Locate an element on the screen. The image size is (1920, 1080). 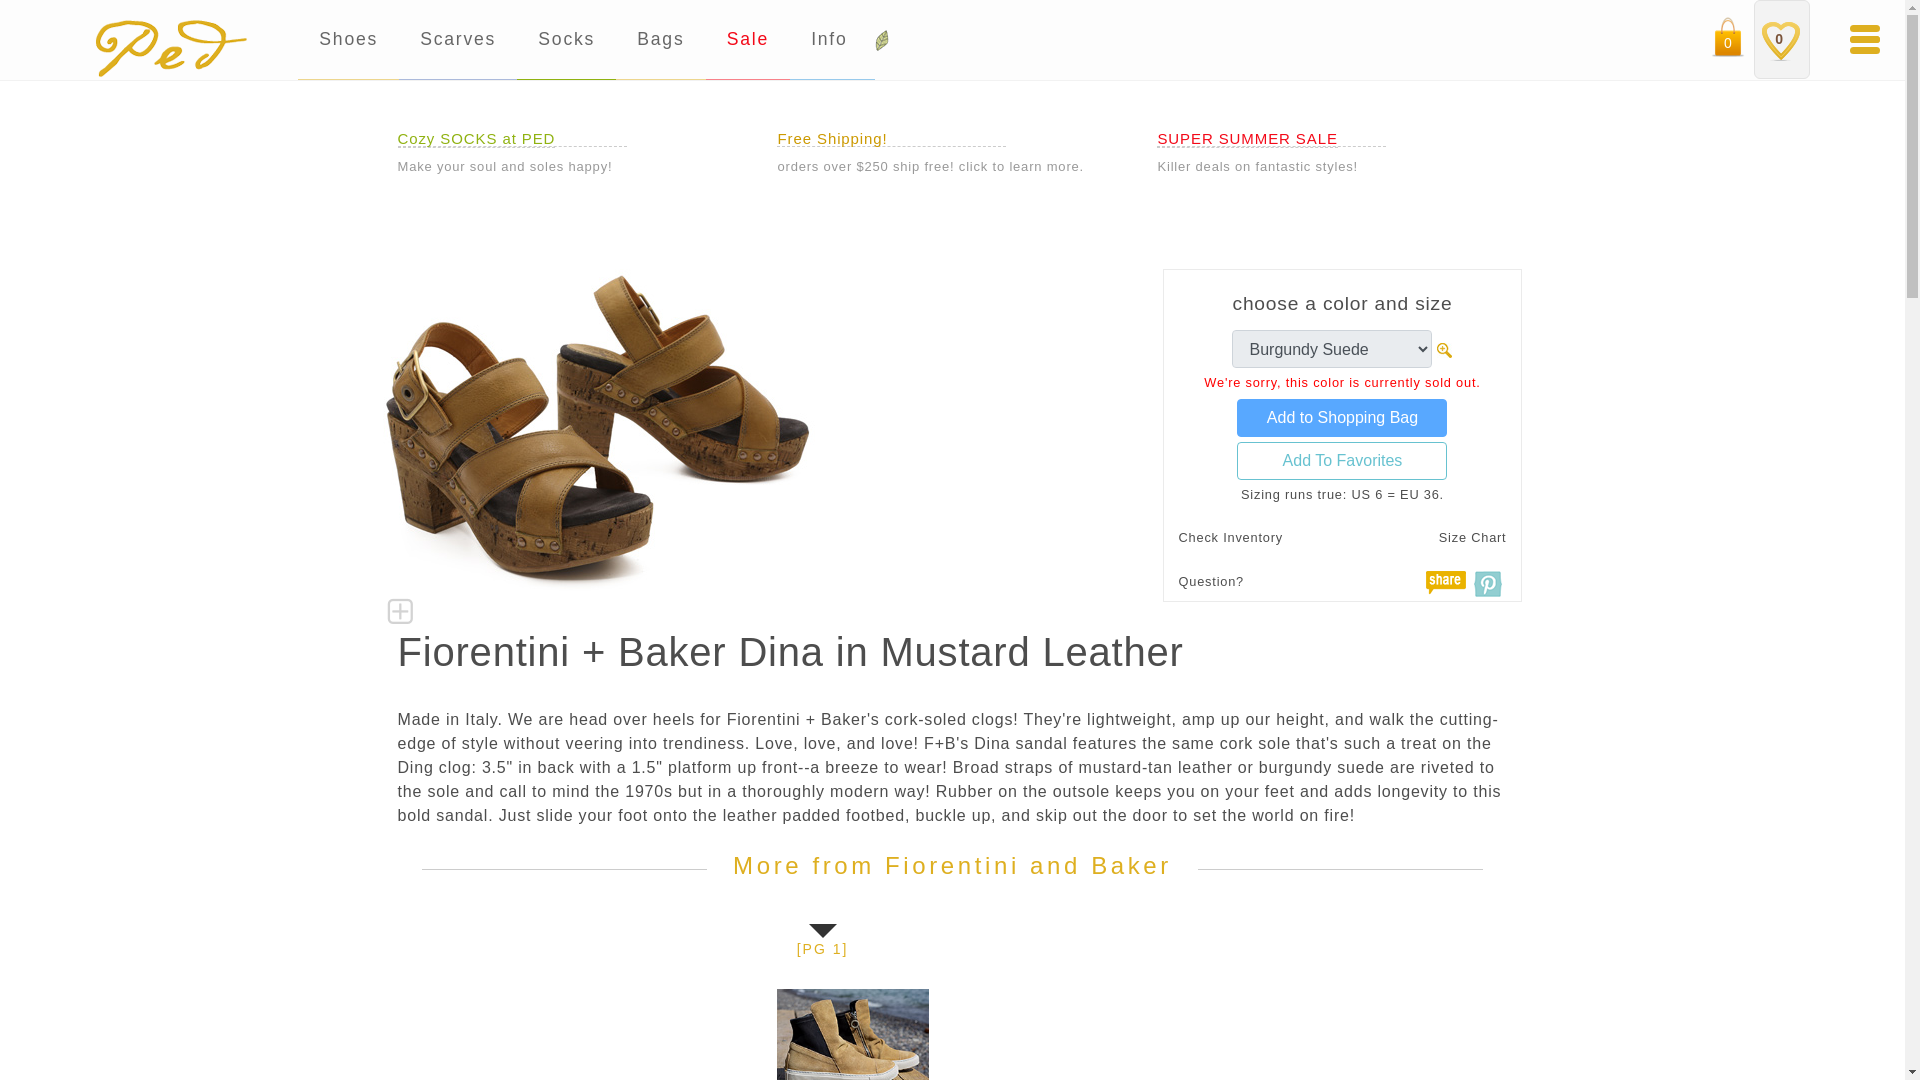
Socks is located at coordinates (566, 40).